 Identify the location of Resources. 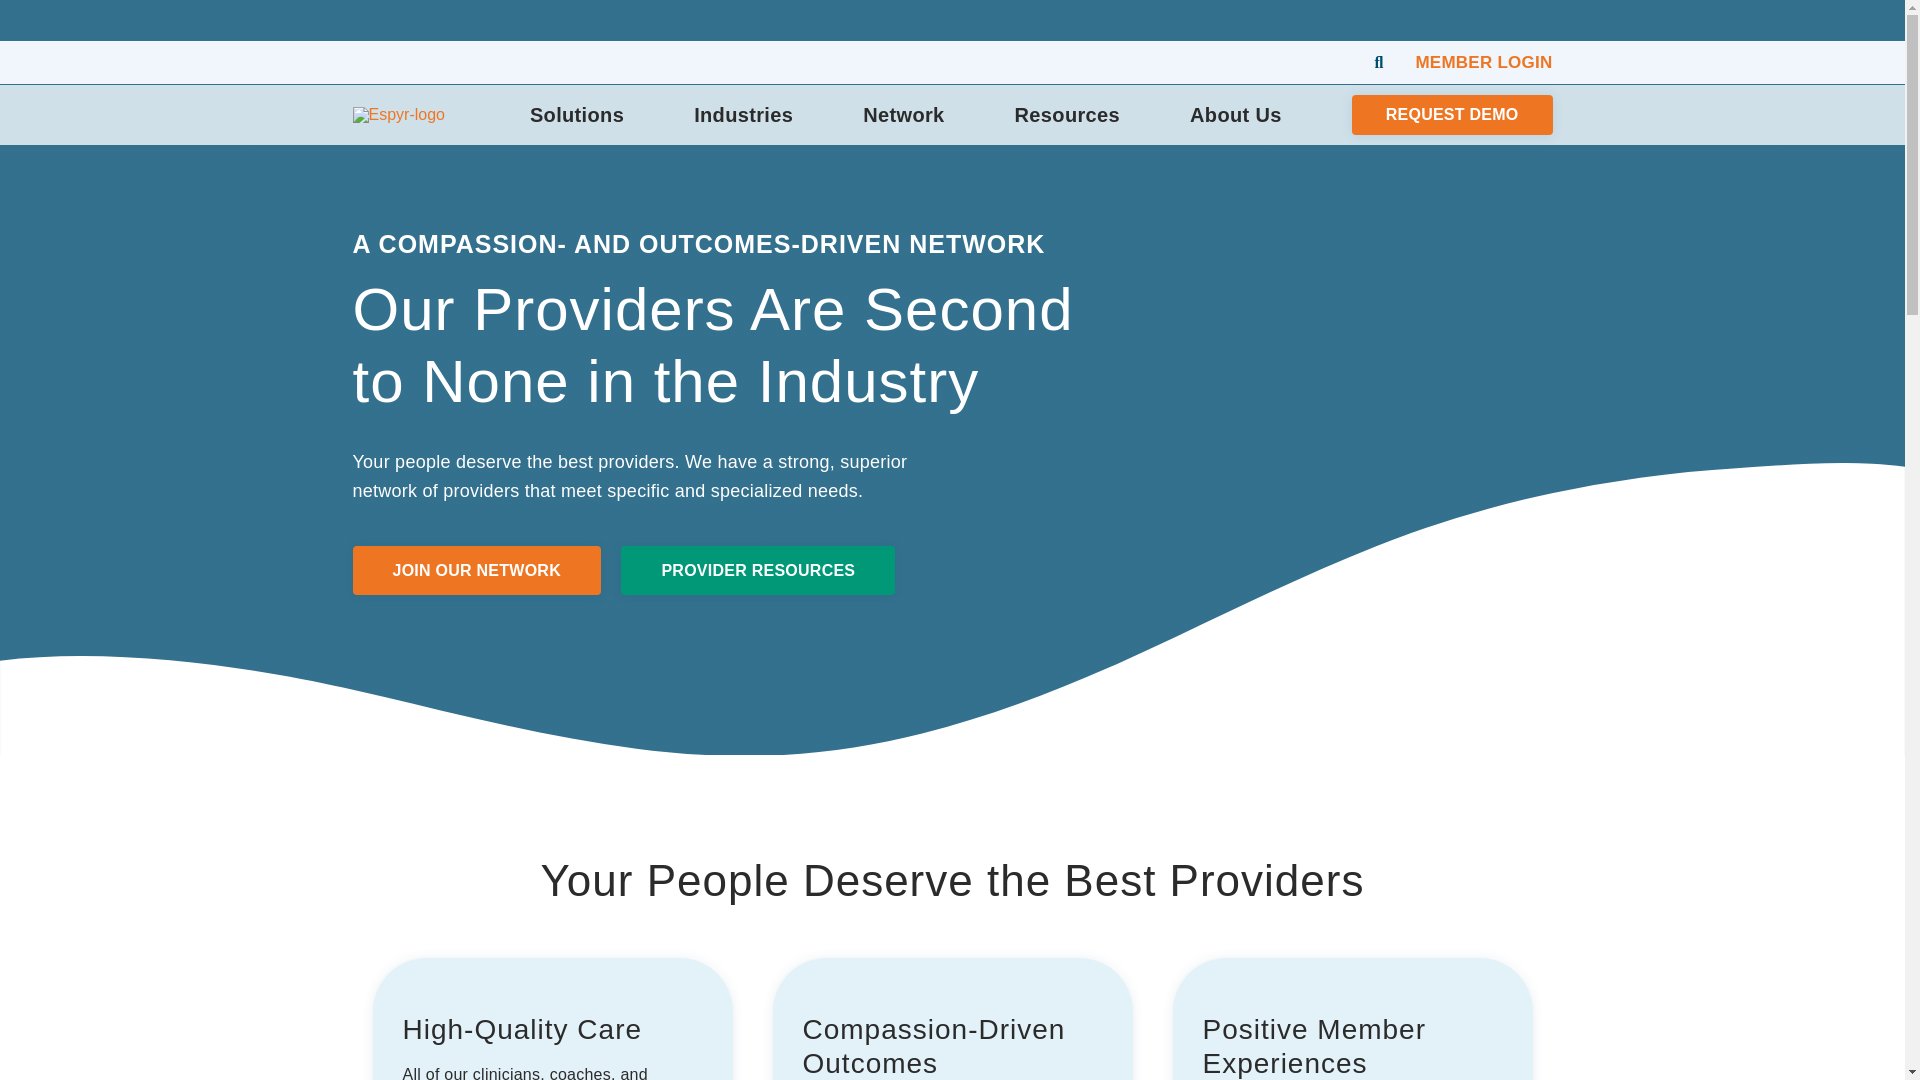
(1067, 115).